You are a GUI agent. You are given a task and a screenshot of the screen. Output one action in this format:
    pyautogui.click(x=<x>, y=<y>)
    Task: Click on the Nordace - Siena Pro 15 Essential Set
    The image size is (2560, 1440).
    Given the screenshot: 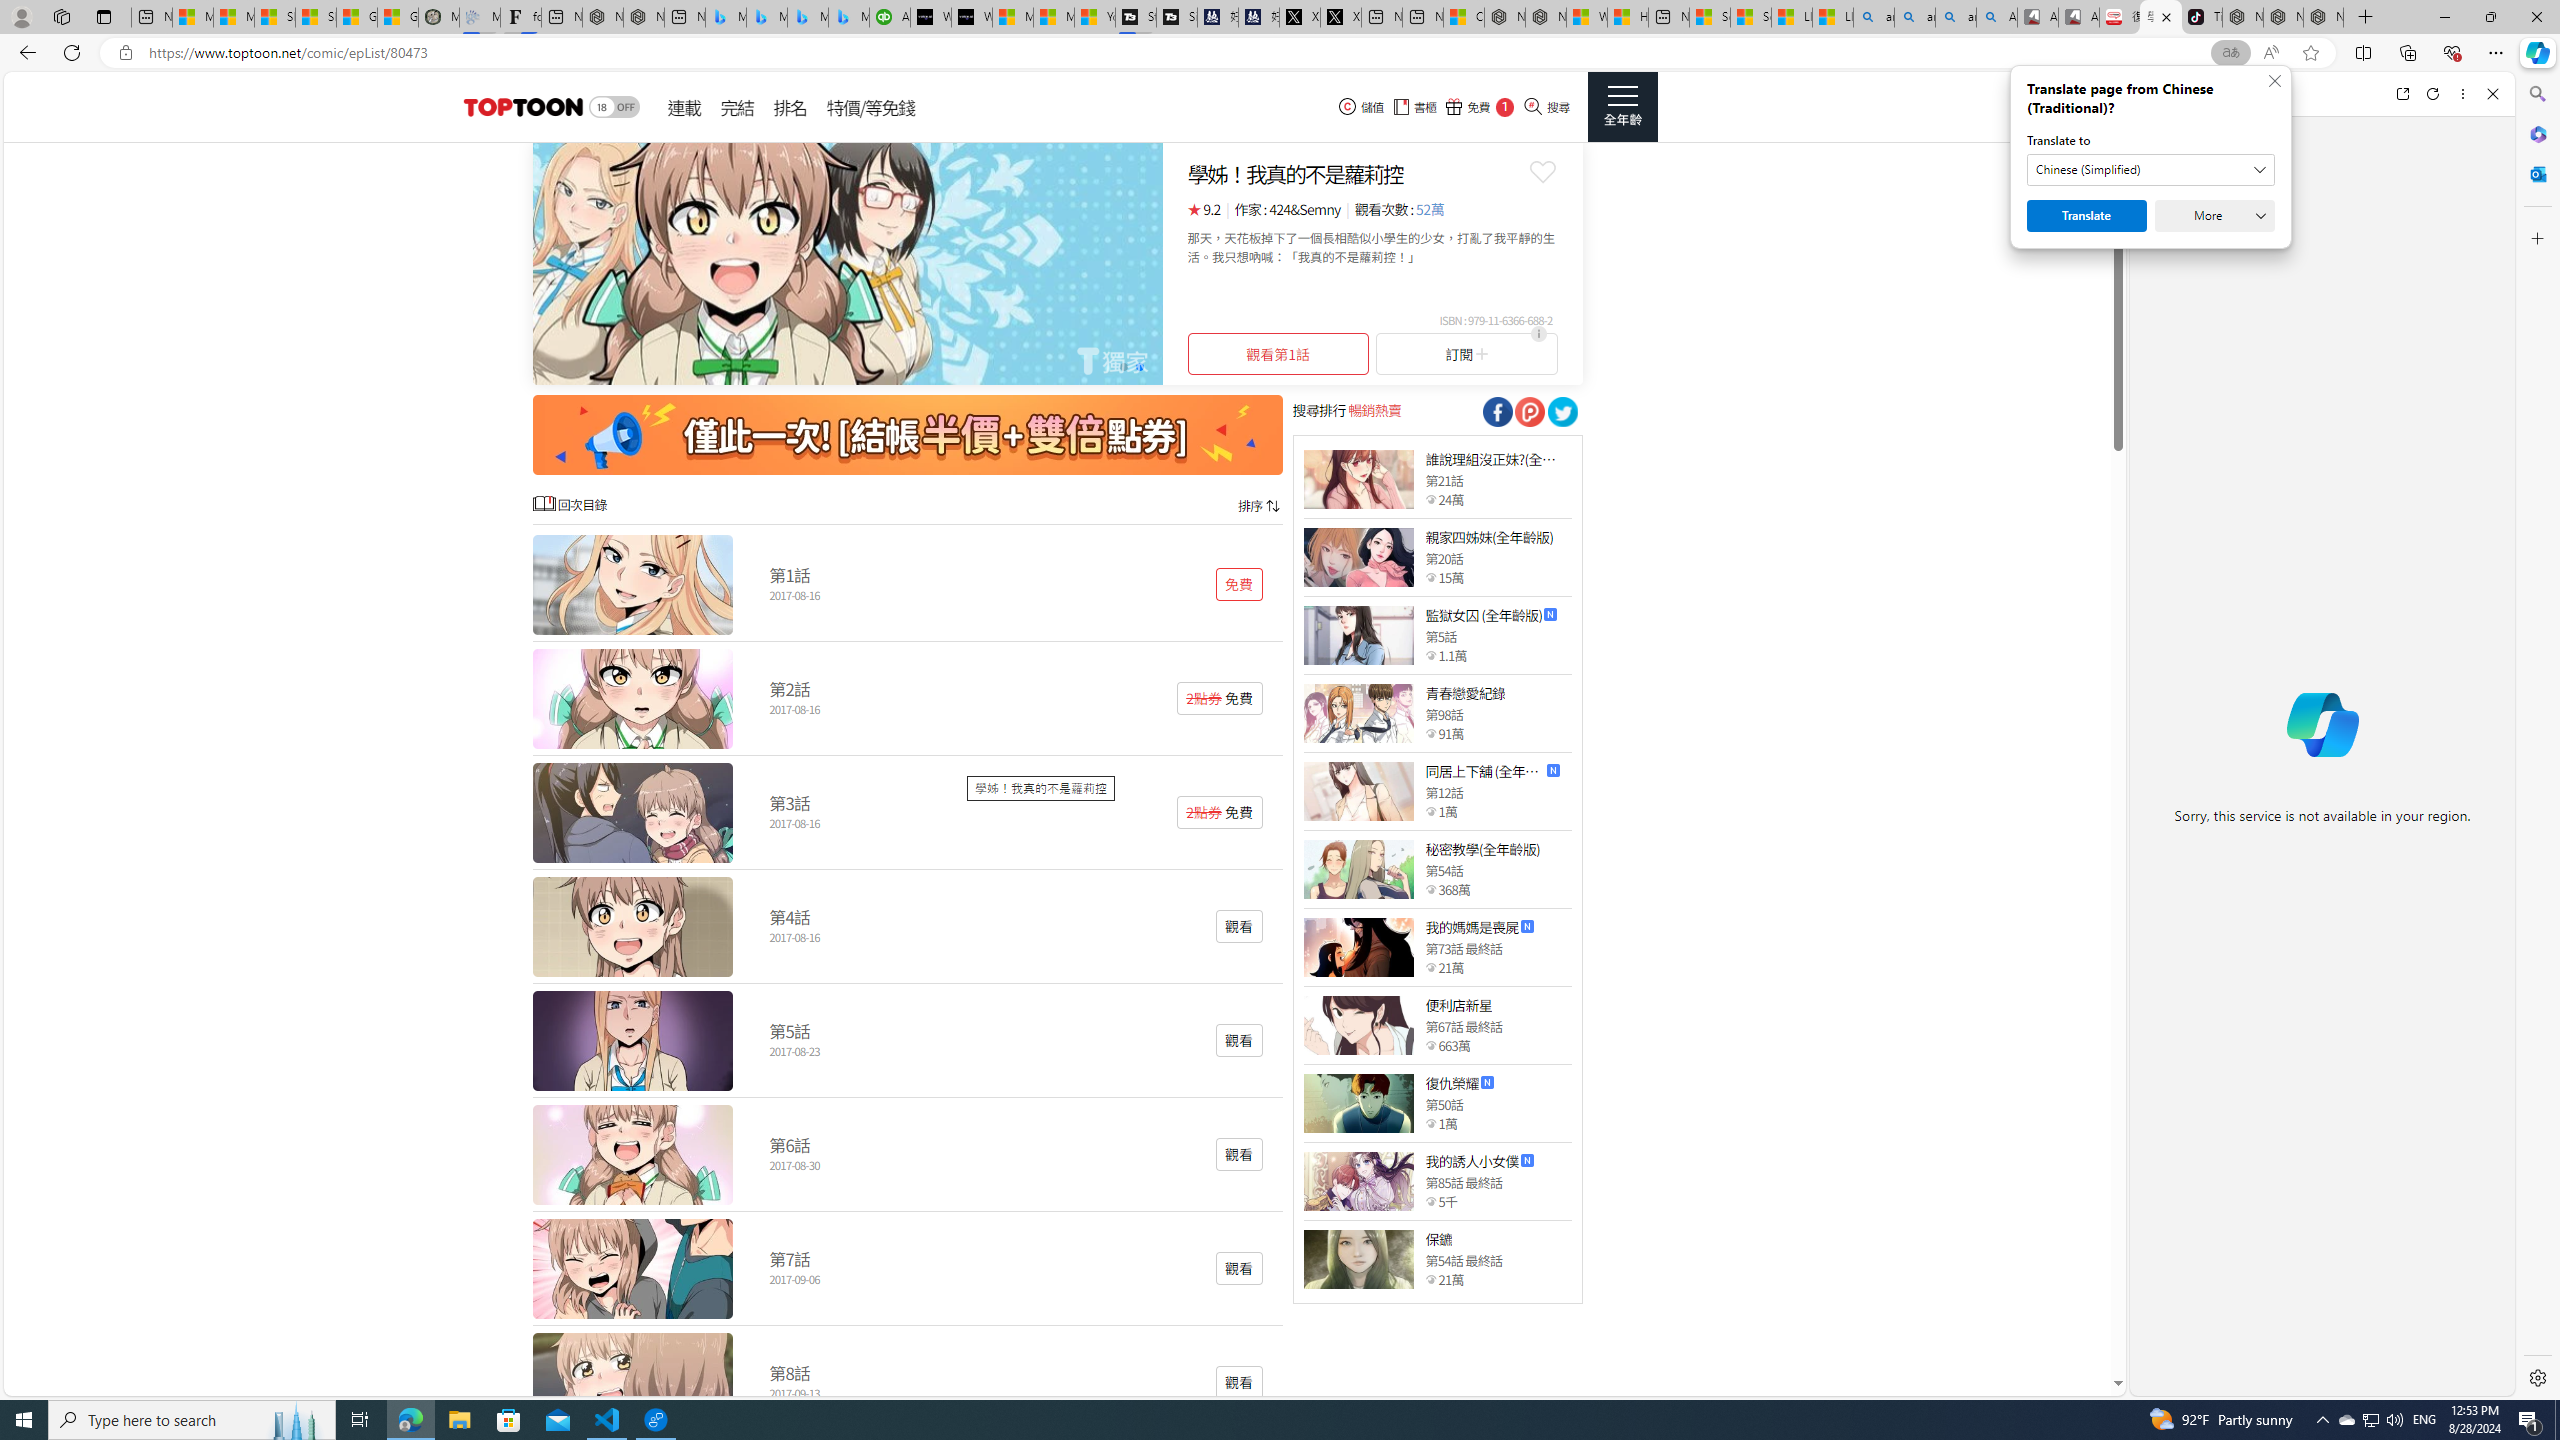 What is the action you would take?
    pyautogui.click(x=2322, y=17)
    